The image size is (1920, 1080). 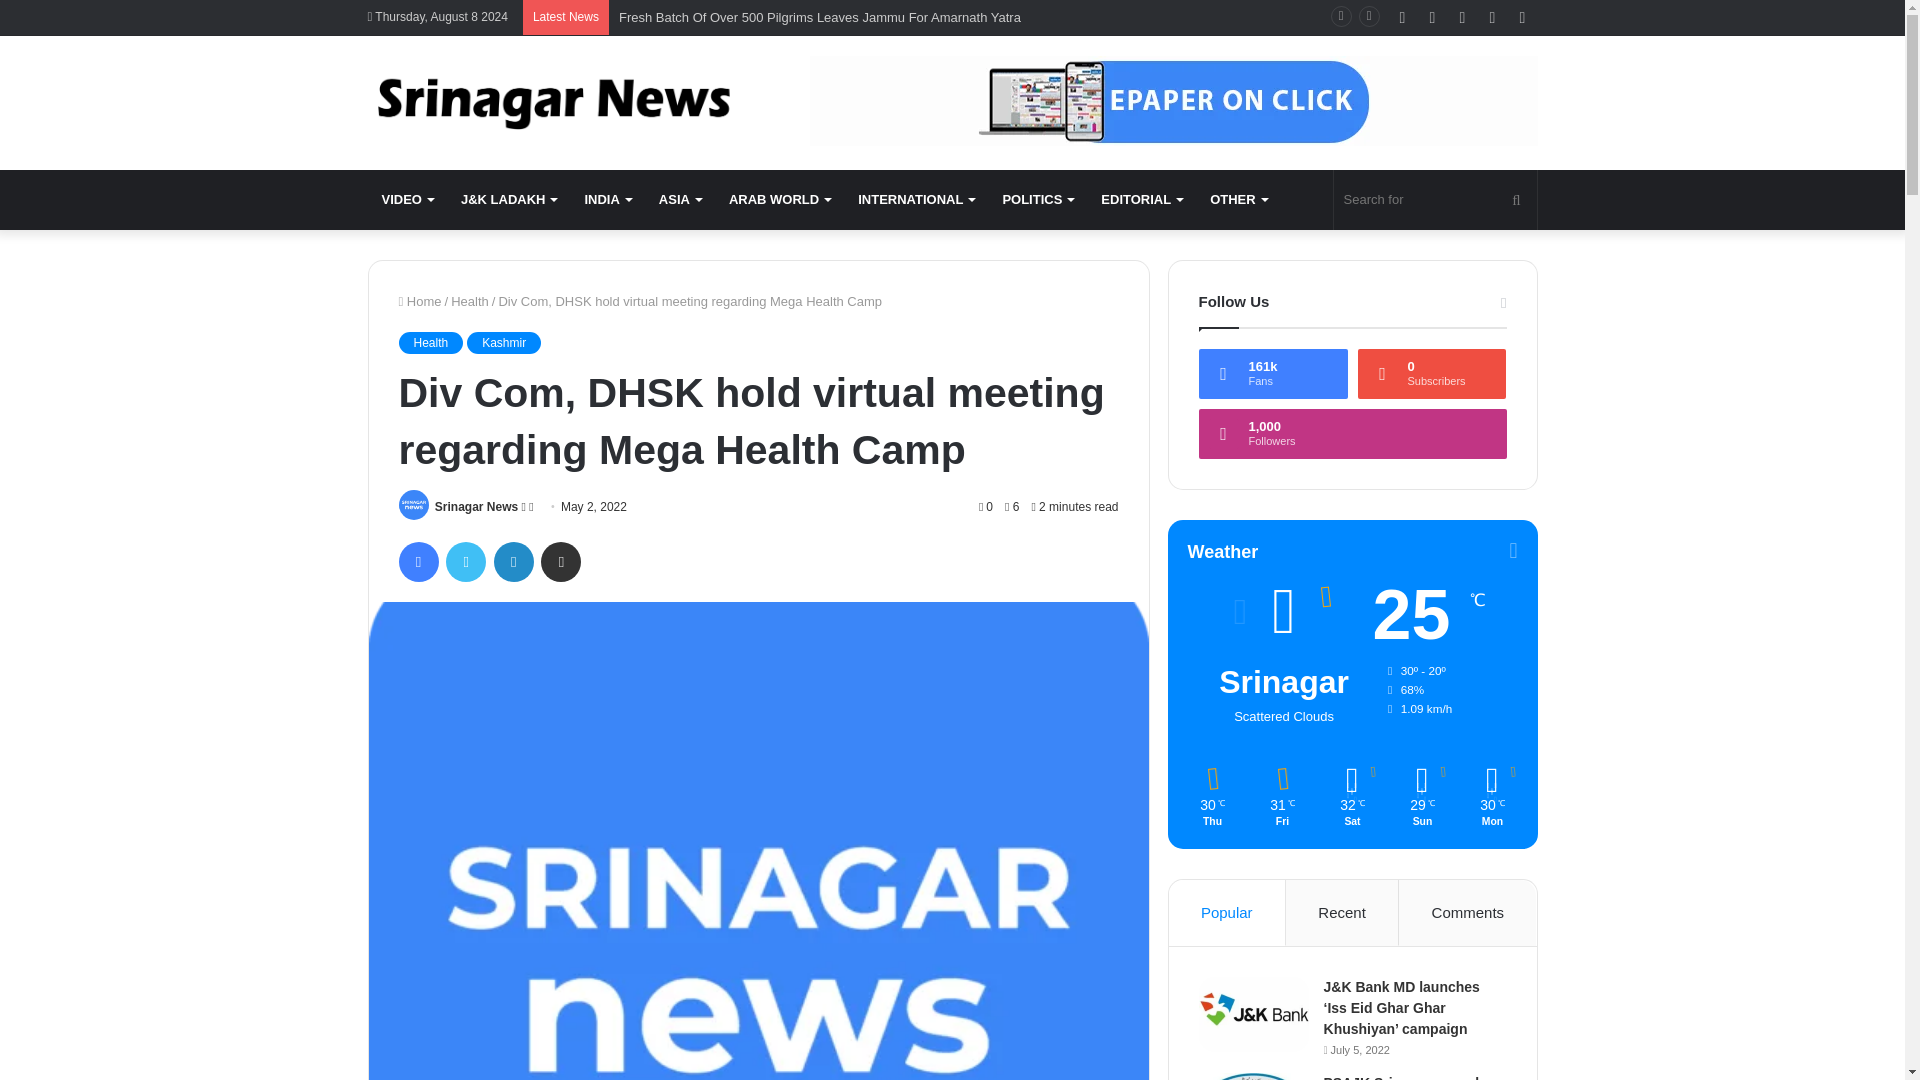 What do you see at coordinates (916, 200) in the screenshot?
I see `INTERNATIONAL` at bounding box center [916, 200].